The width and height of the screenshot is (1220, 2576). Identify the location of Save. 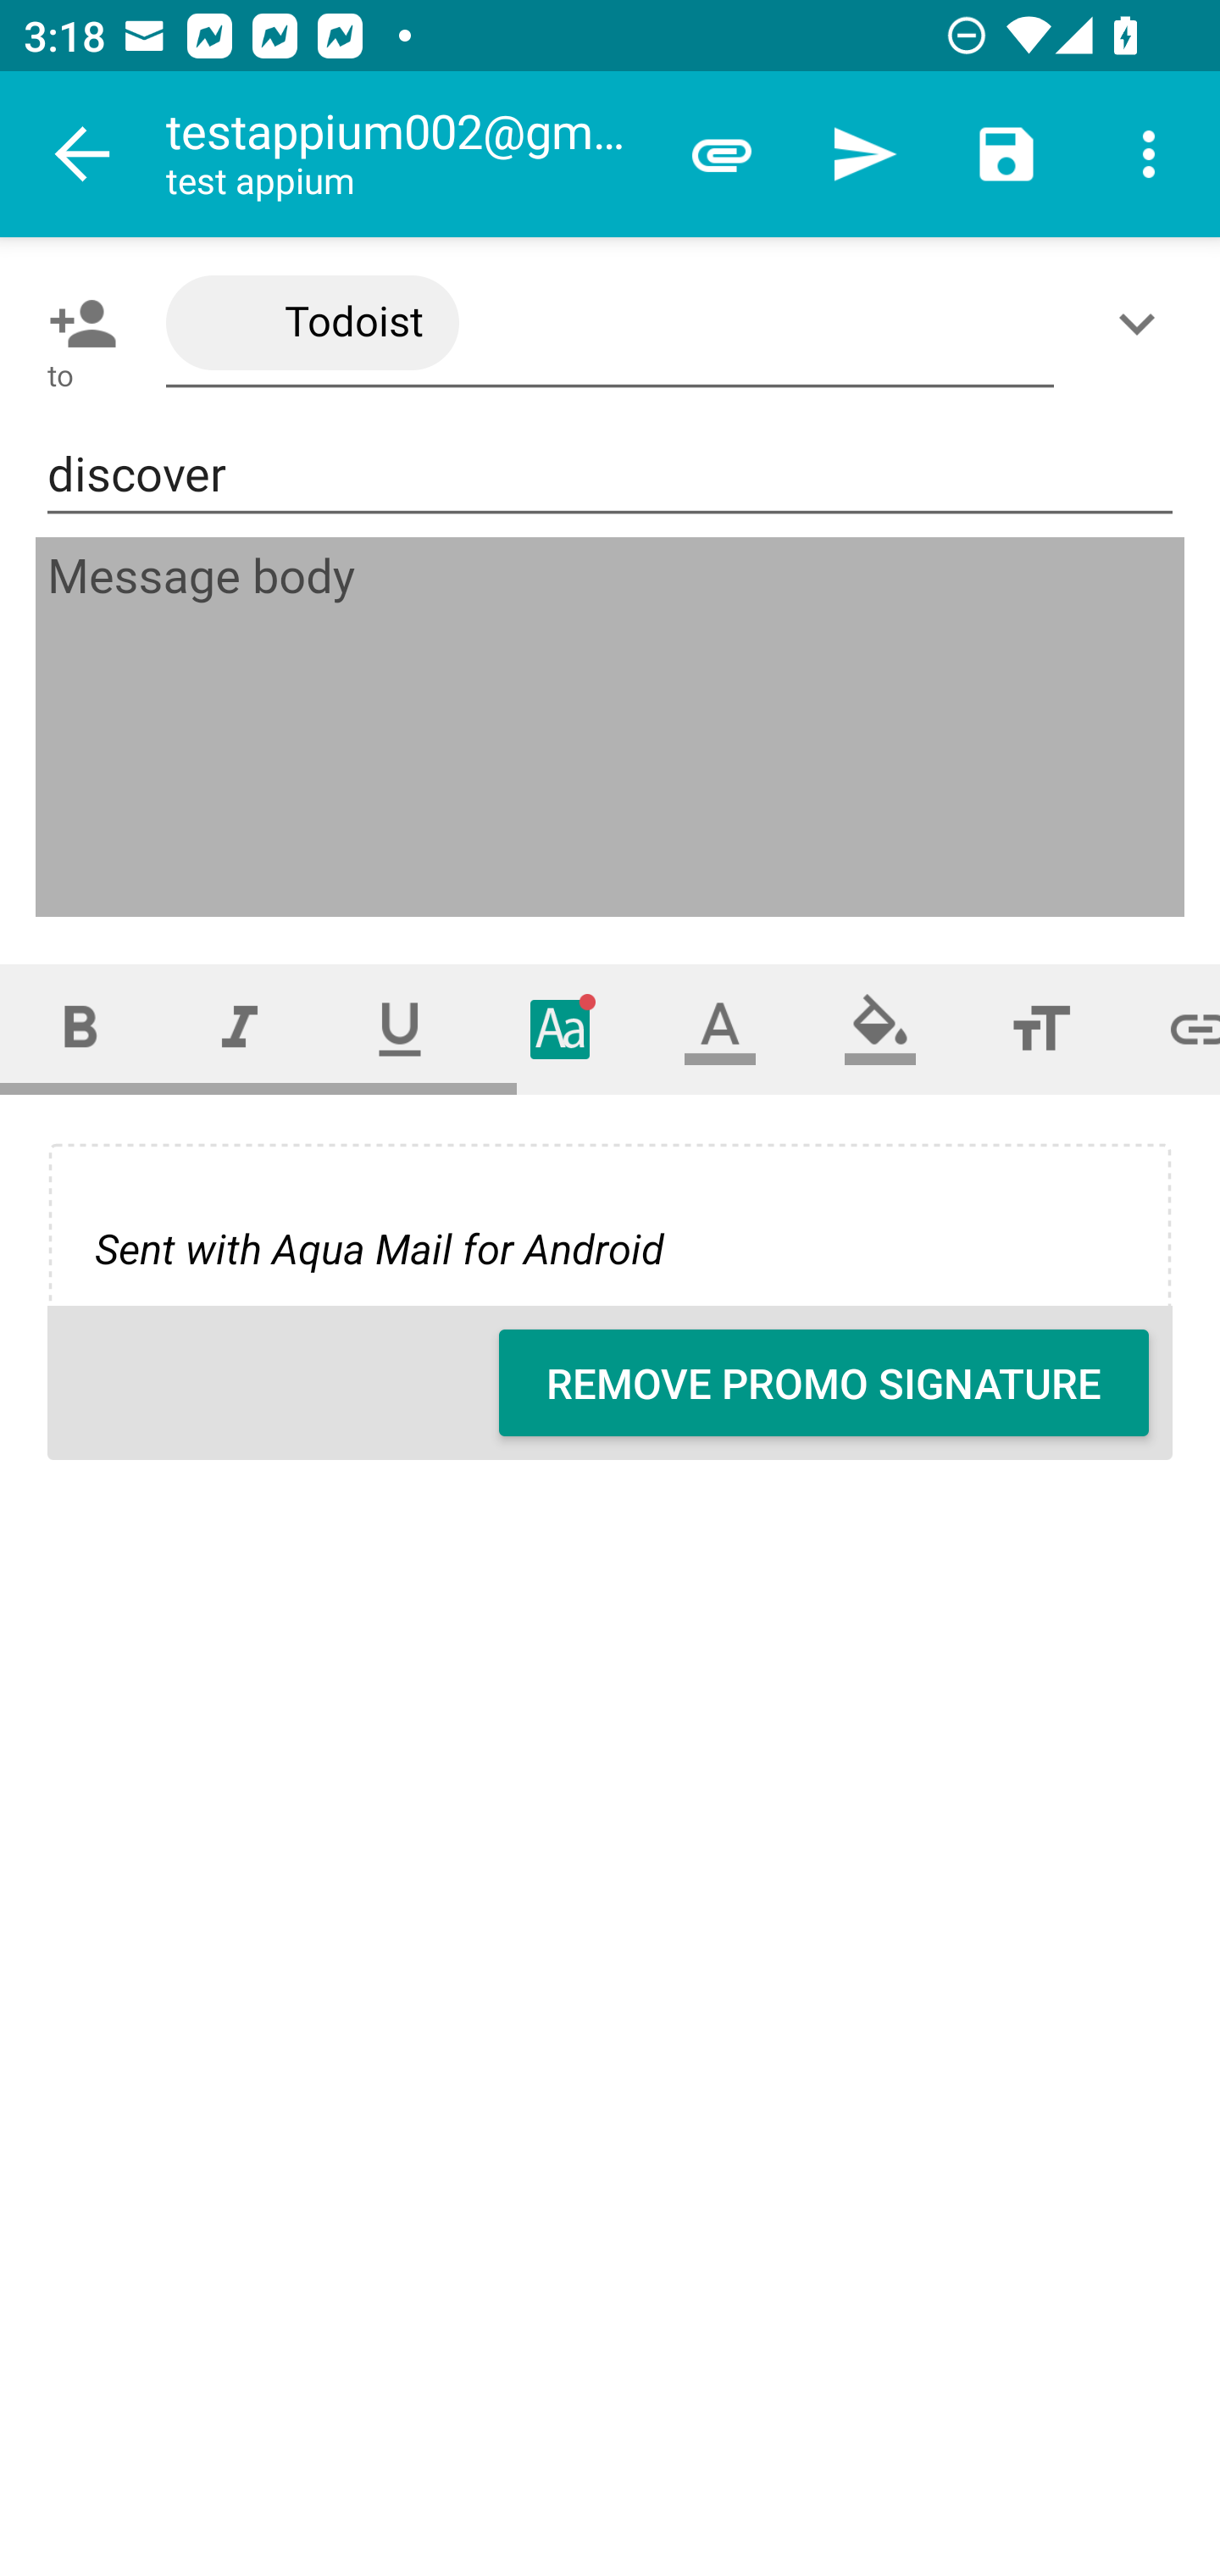
(1006, 154).